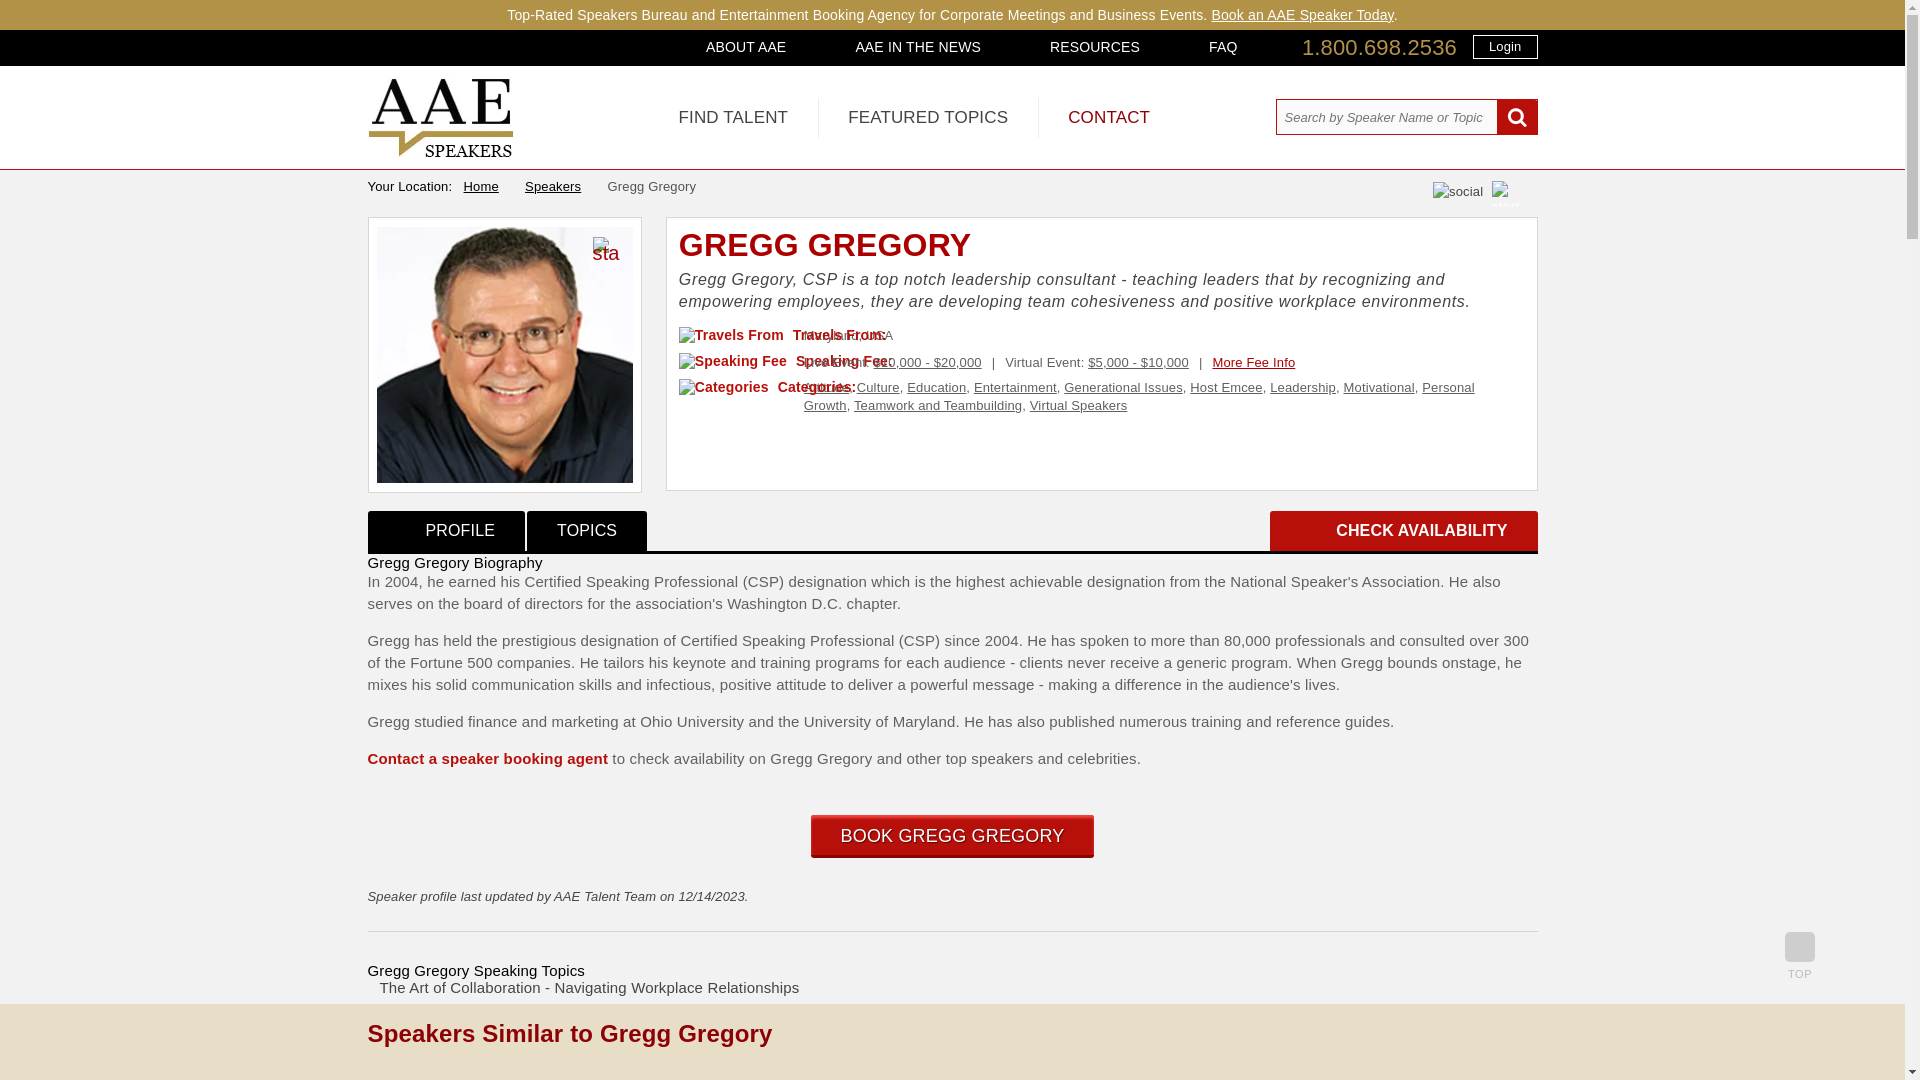  What do you see at coordinates (918, 46) in the screenshot?
I see `AAE IN THE NEWS` at bounding box center [918, 46].